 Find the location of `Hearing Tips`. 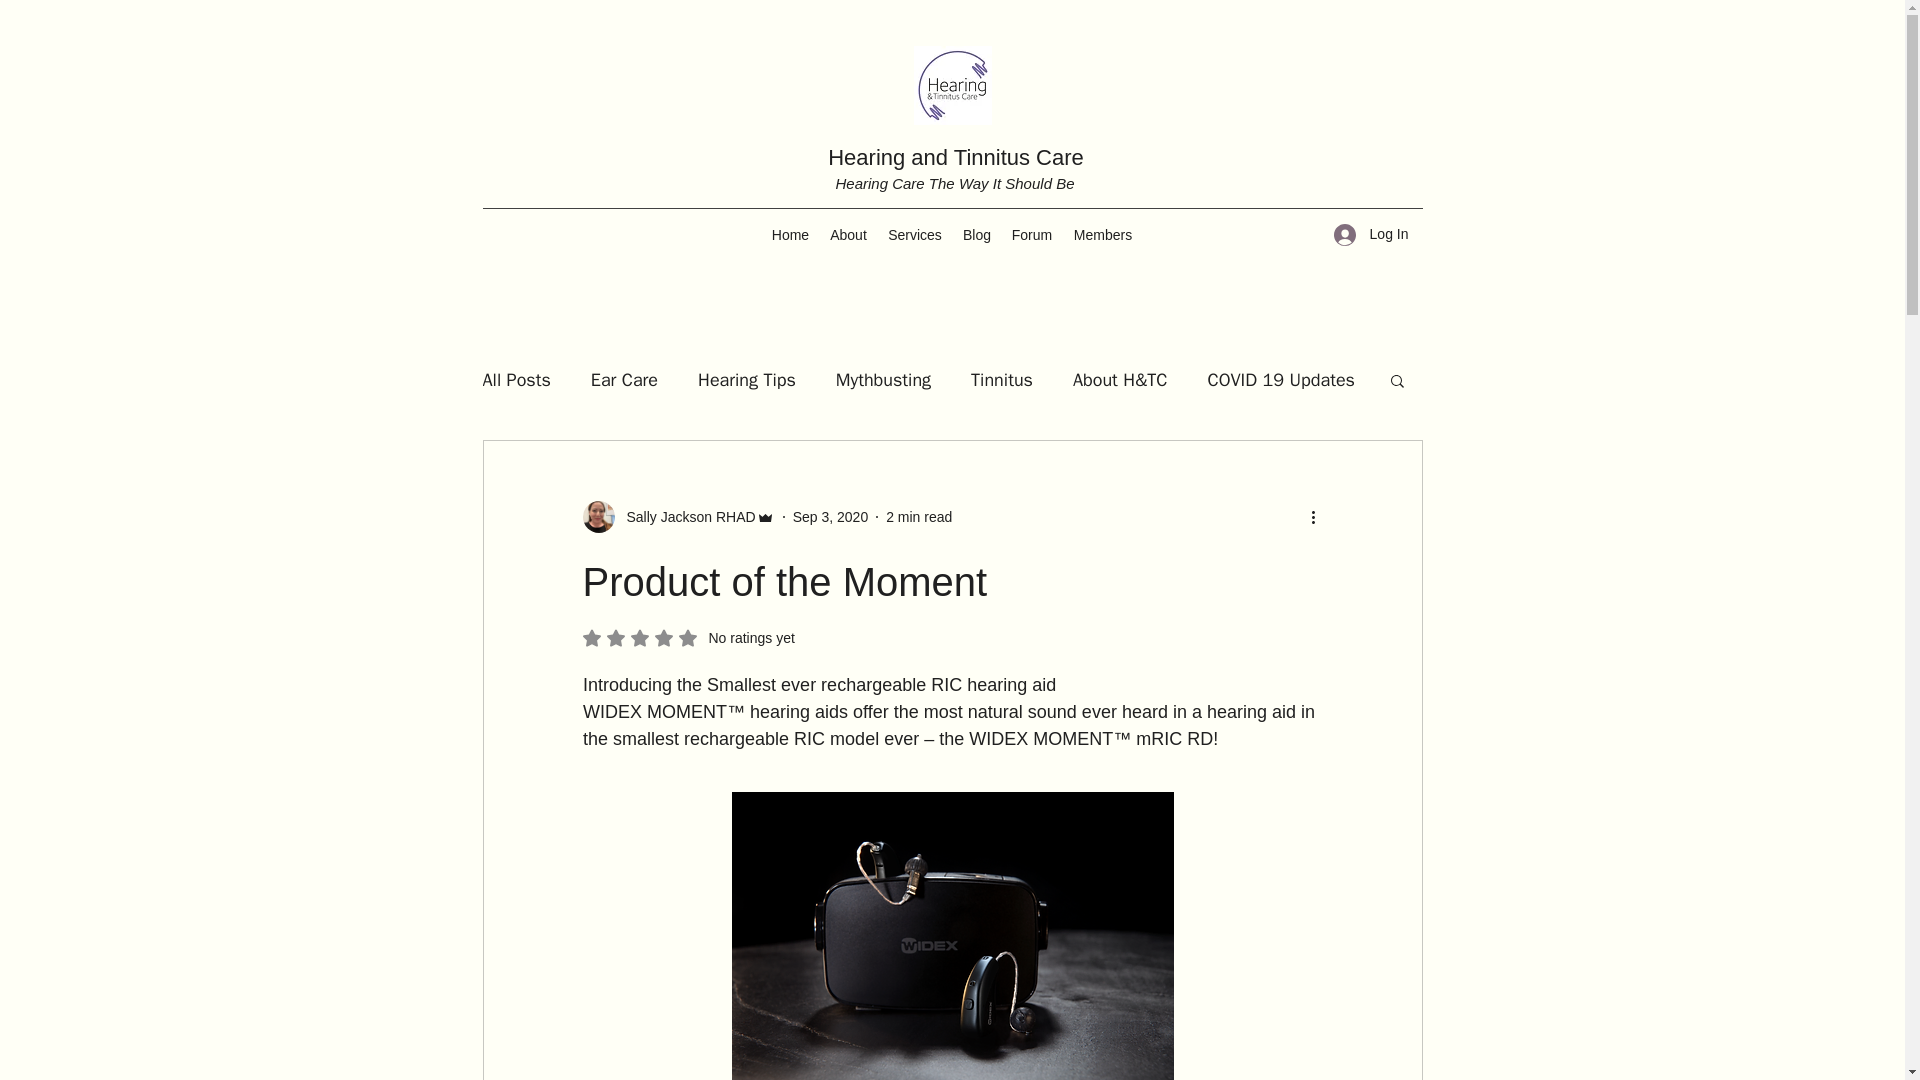

Hearing Tips is located at coordinates (747, 380).